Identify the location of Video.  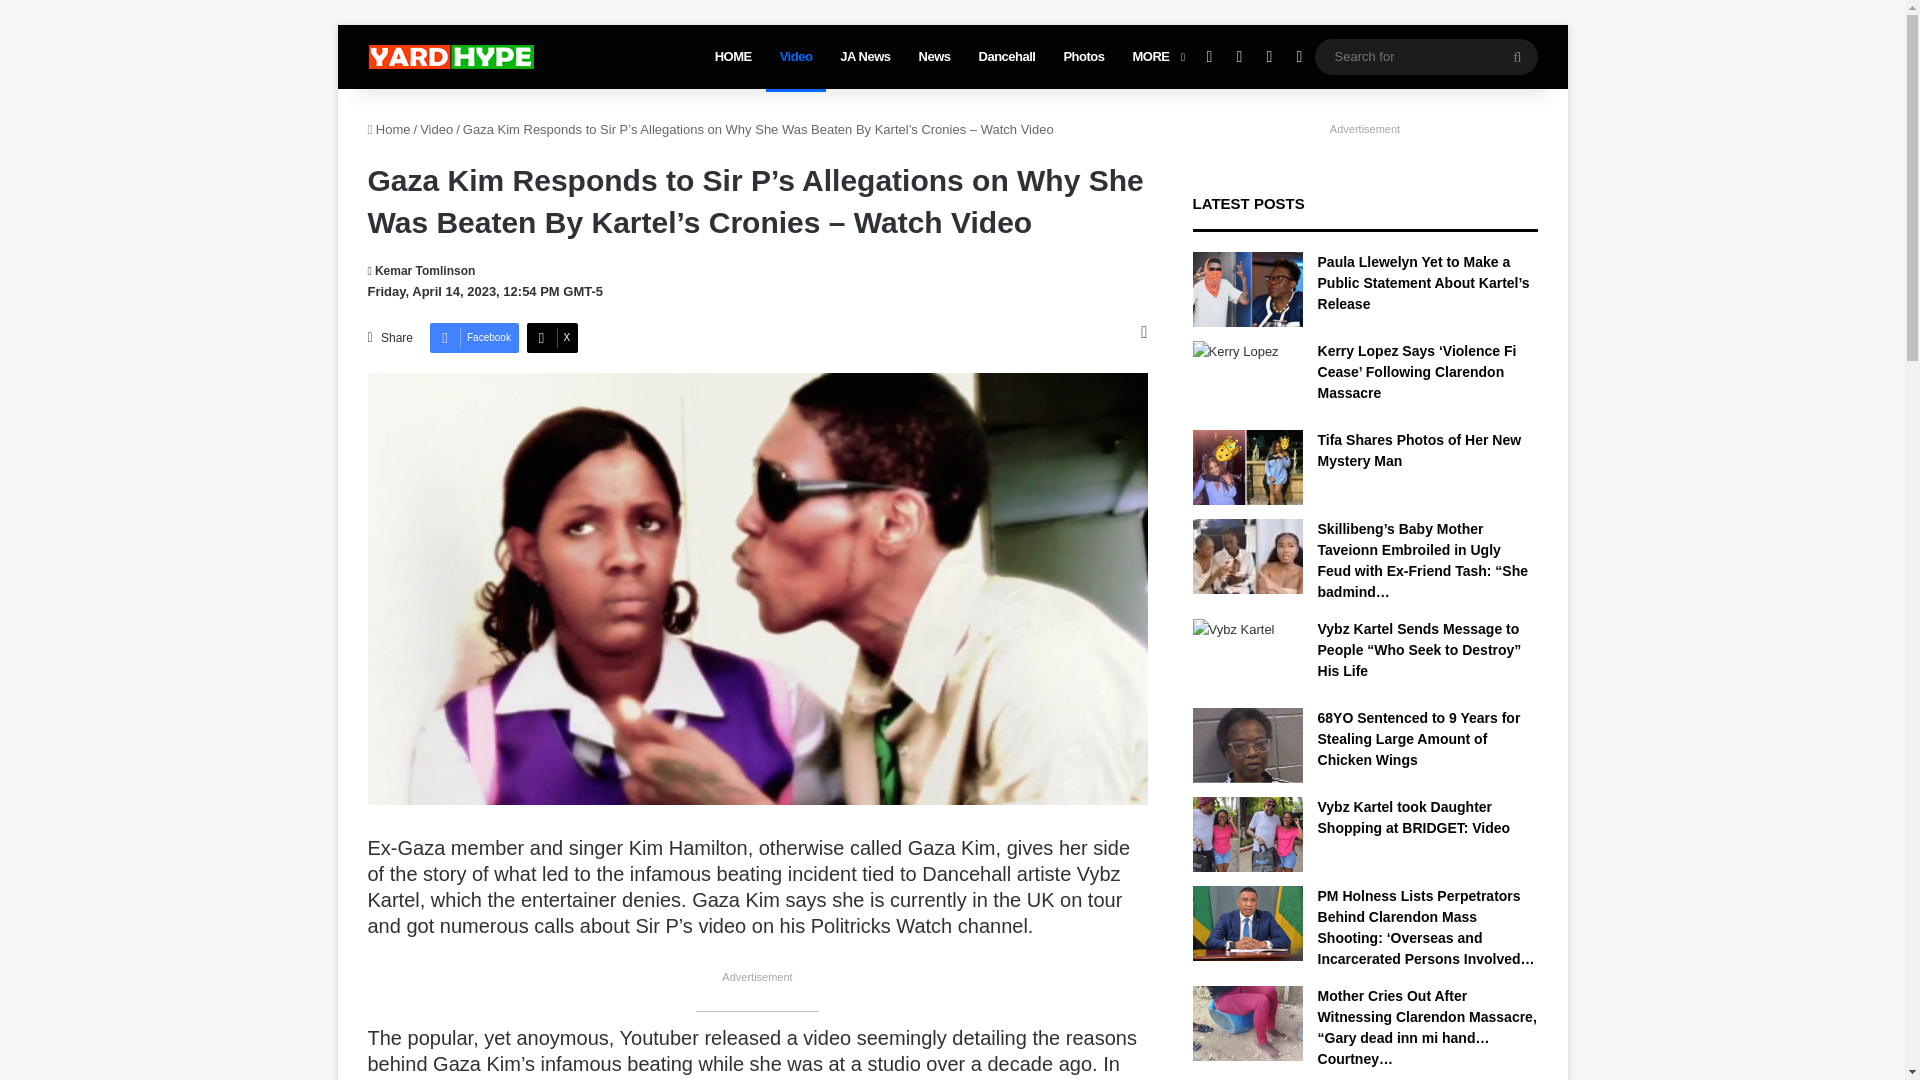
(436, 130).